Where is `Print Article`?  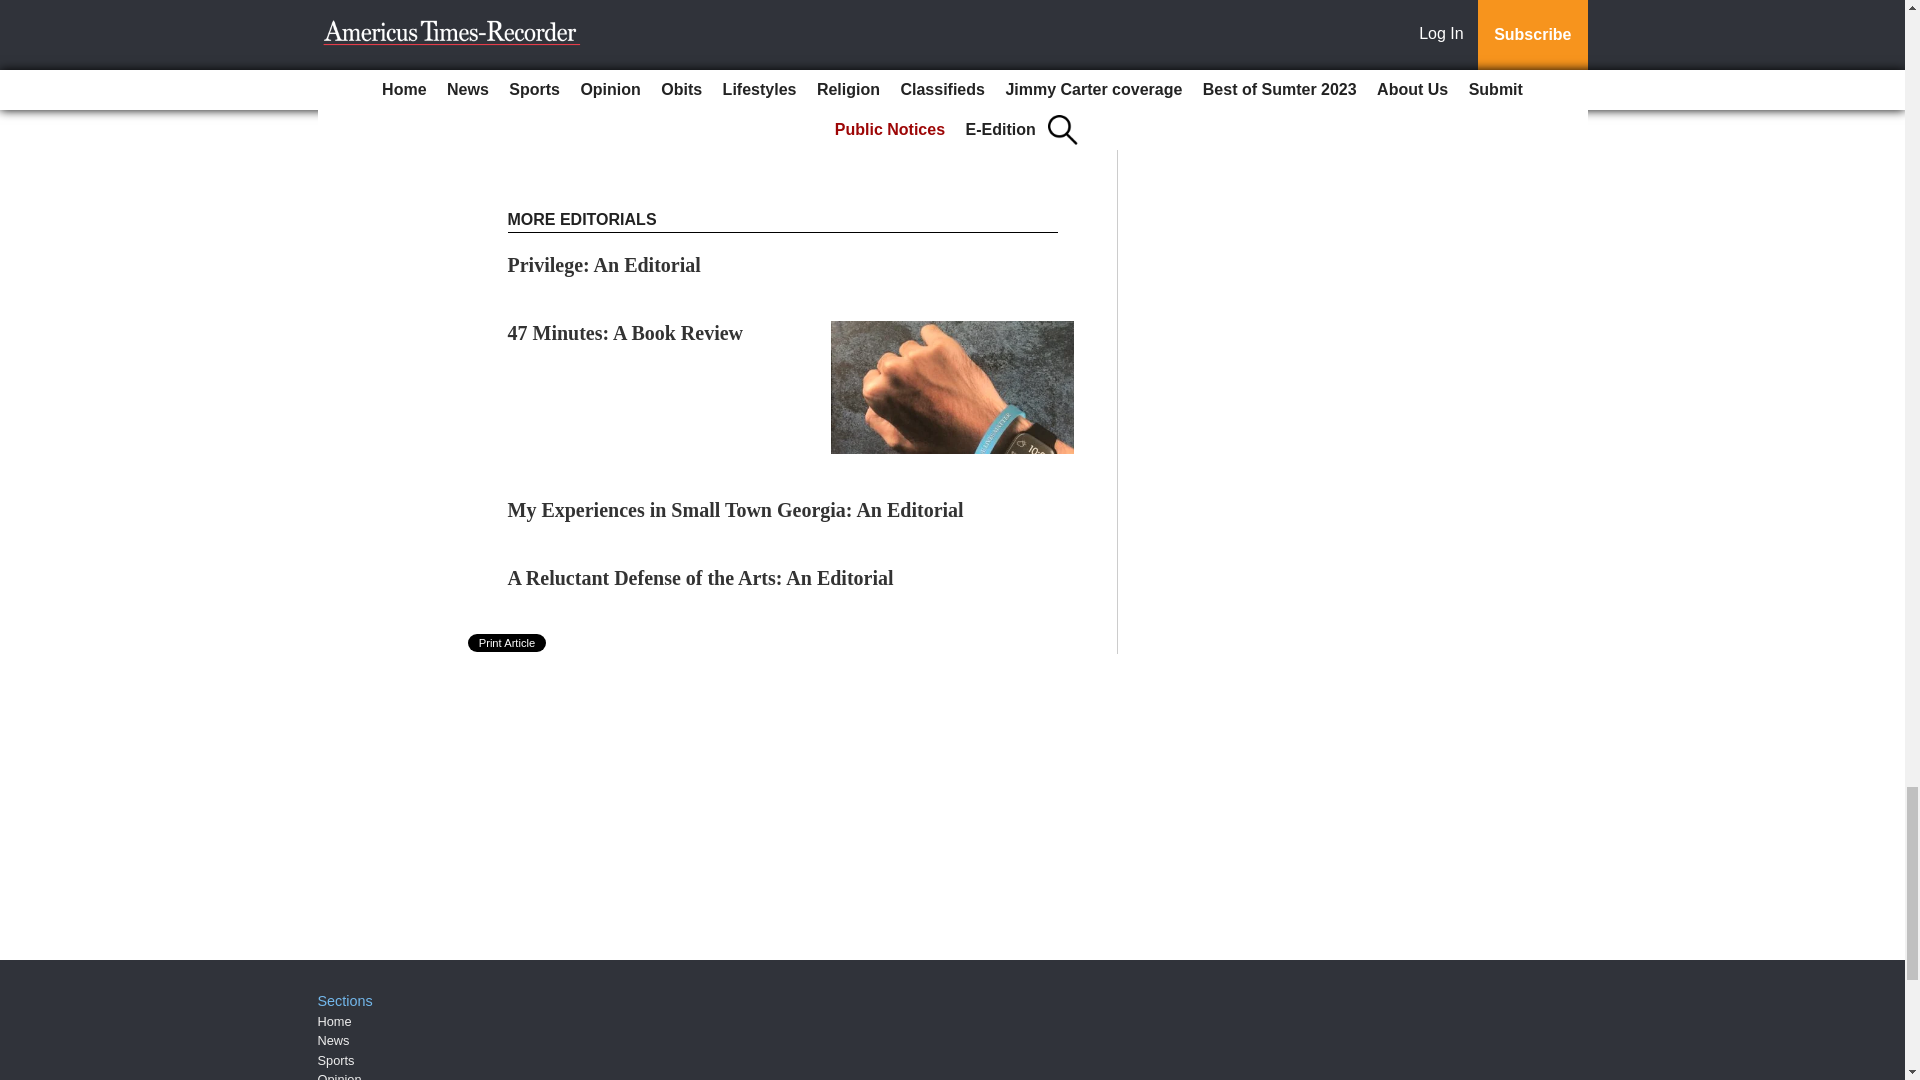
Print Article is located at coordinates (508, 642).